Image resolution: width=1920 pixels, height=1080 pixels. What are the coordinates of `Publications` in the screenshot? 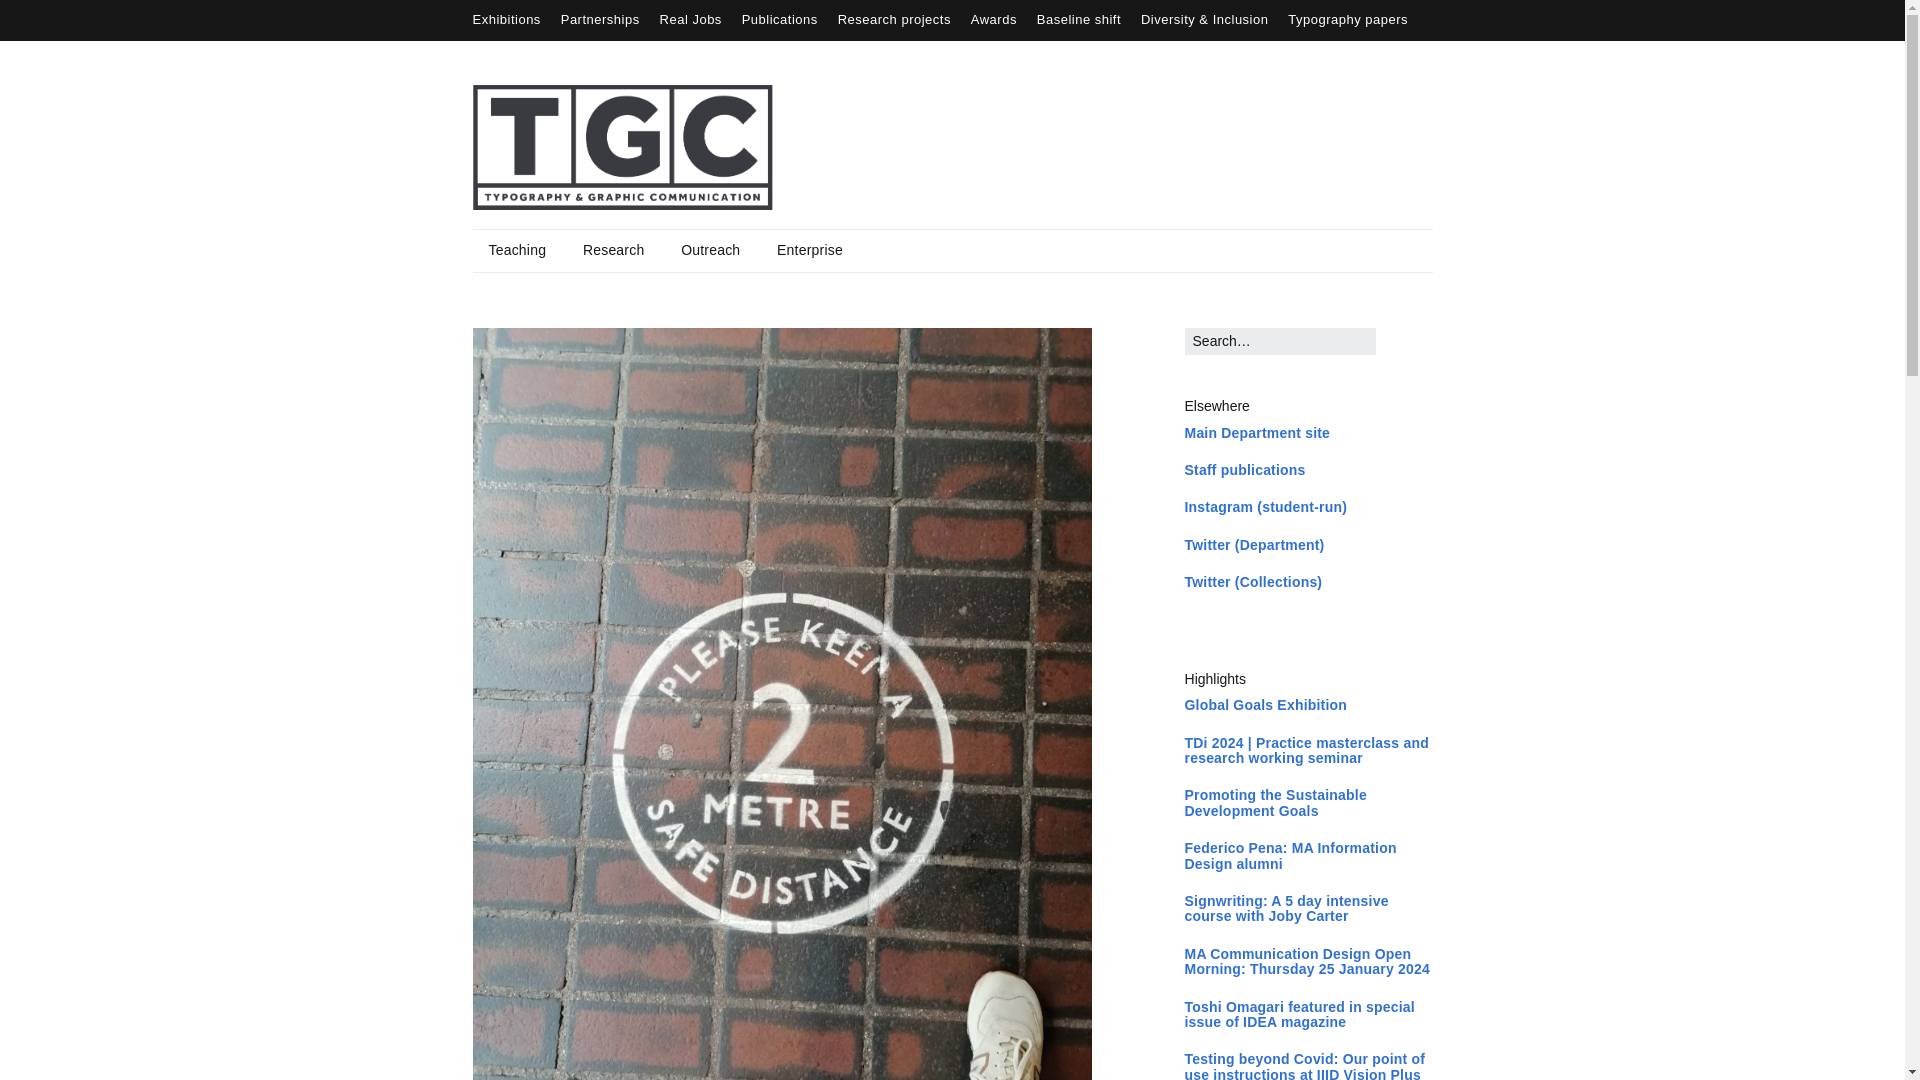 It's located at (779, 19).